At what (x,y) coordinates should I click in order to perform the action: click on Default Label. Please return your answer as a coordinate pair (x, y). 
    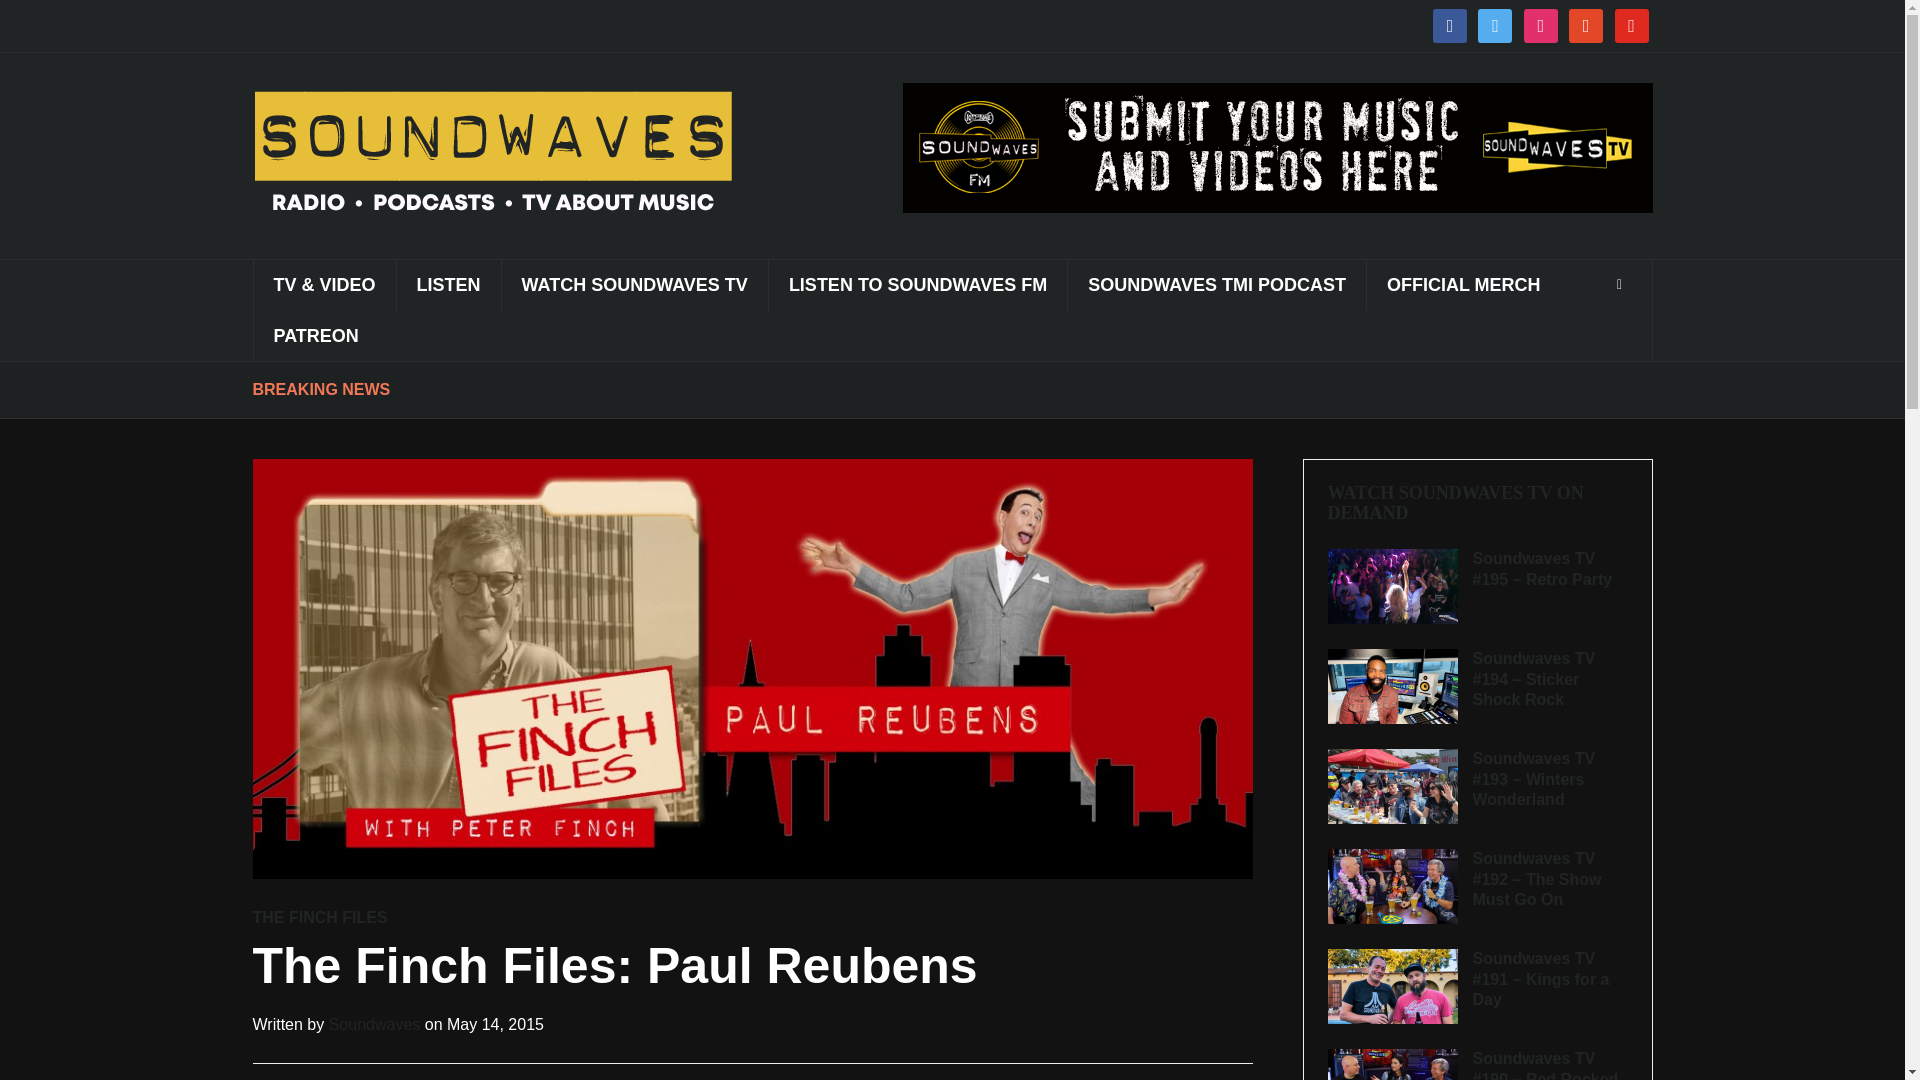
    Looking at the image, I should click on (1630, 25).